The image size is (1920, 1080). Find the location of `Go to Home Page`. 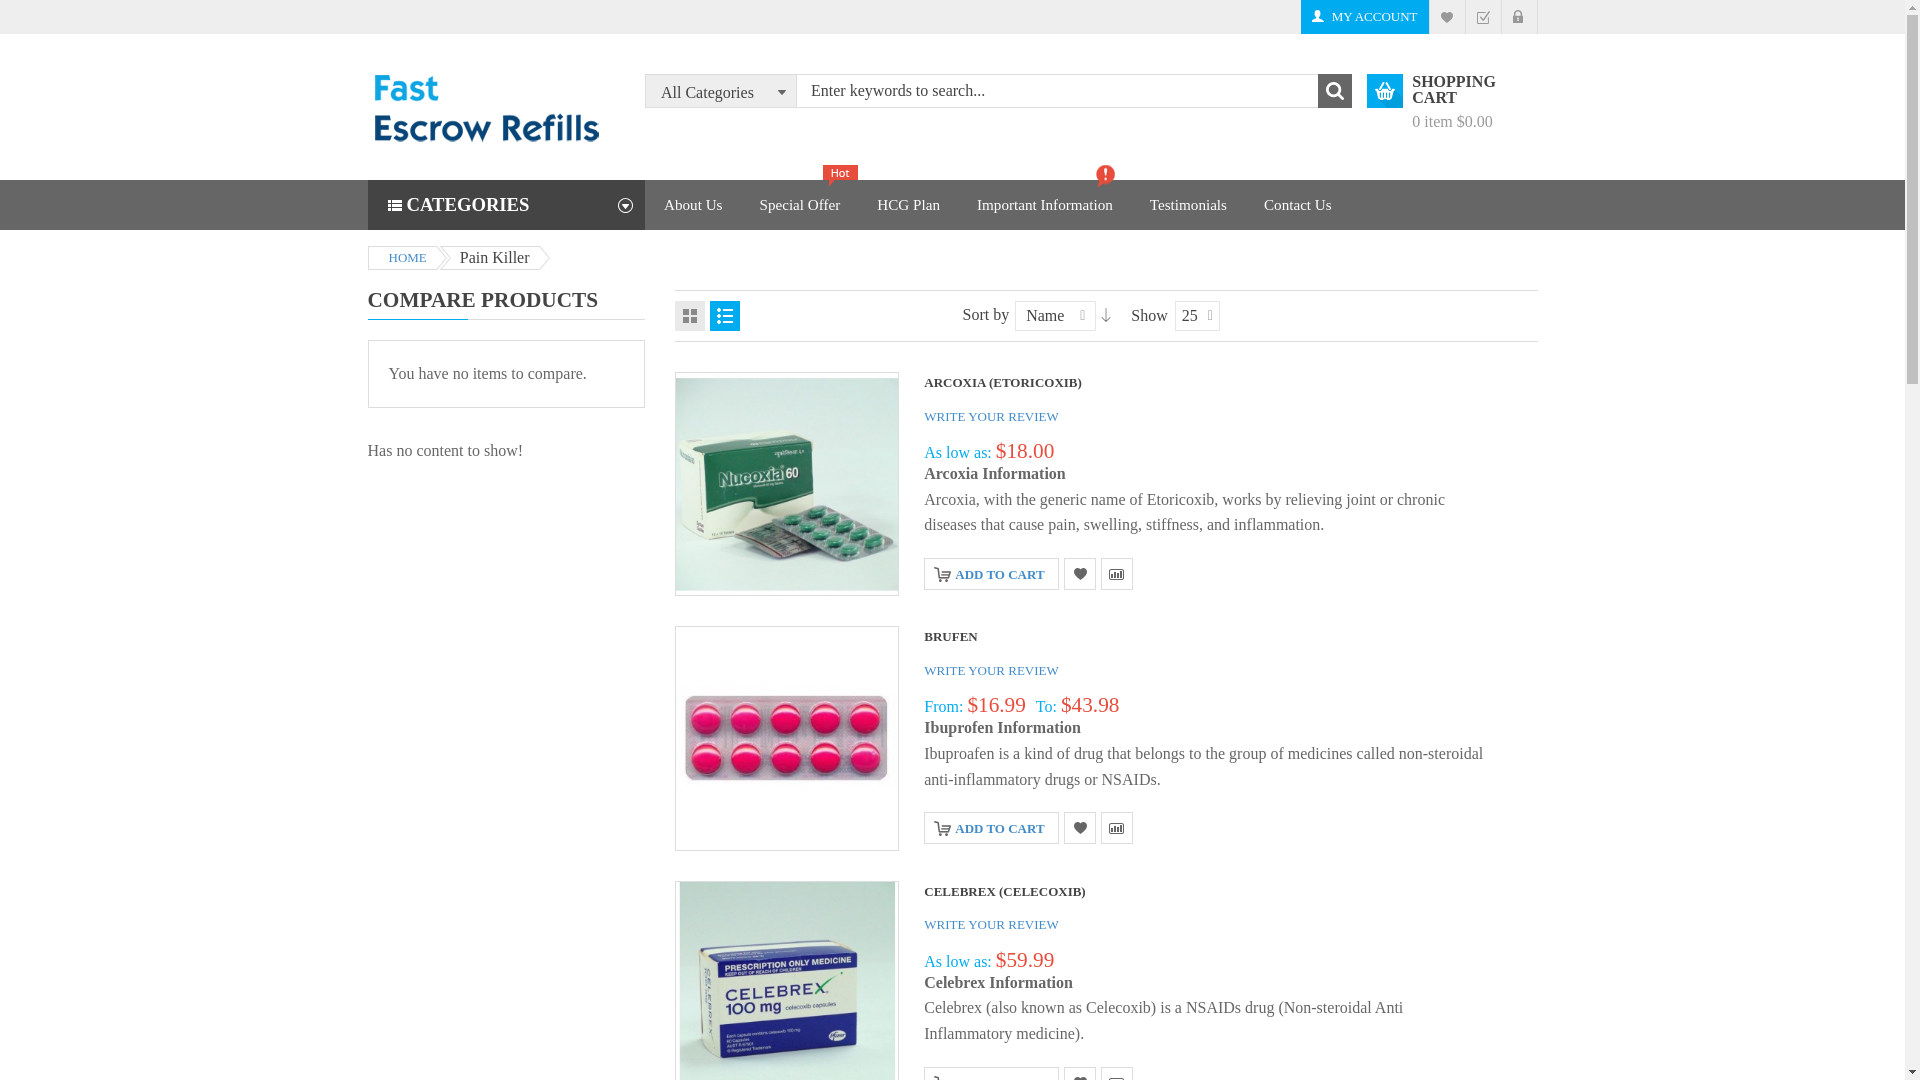

Go to Home Page is located at coordinates (402, 258).